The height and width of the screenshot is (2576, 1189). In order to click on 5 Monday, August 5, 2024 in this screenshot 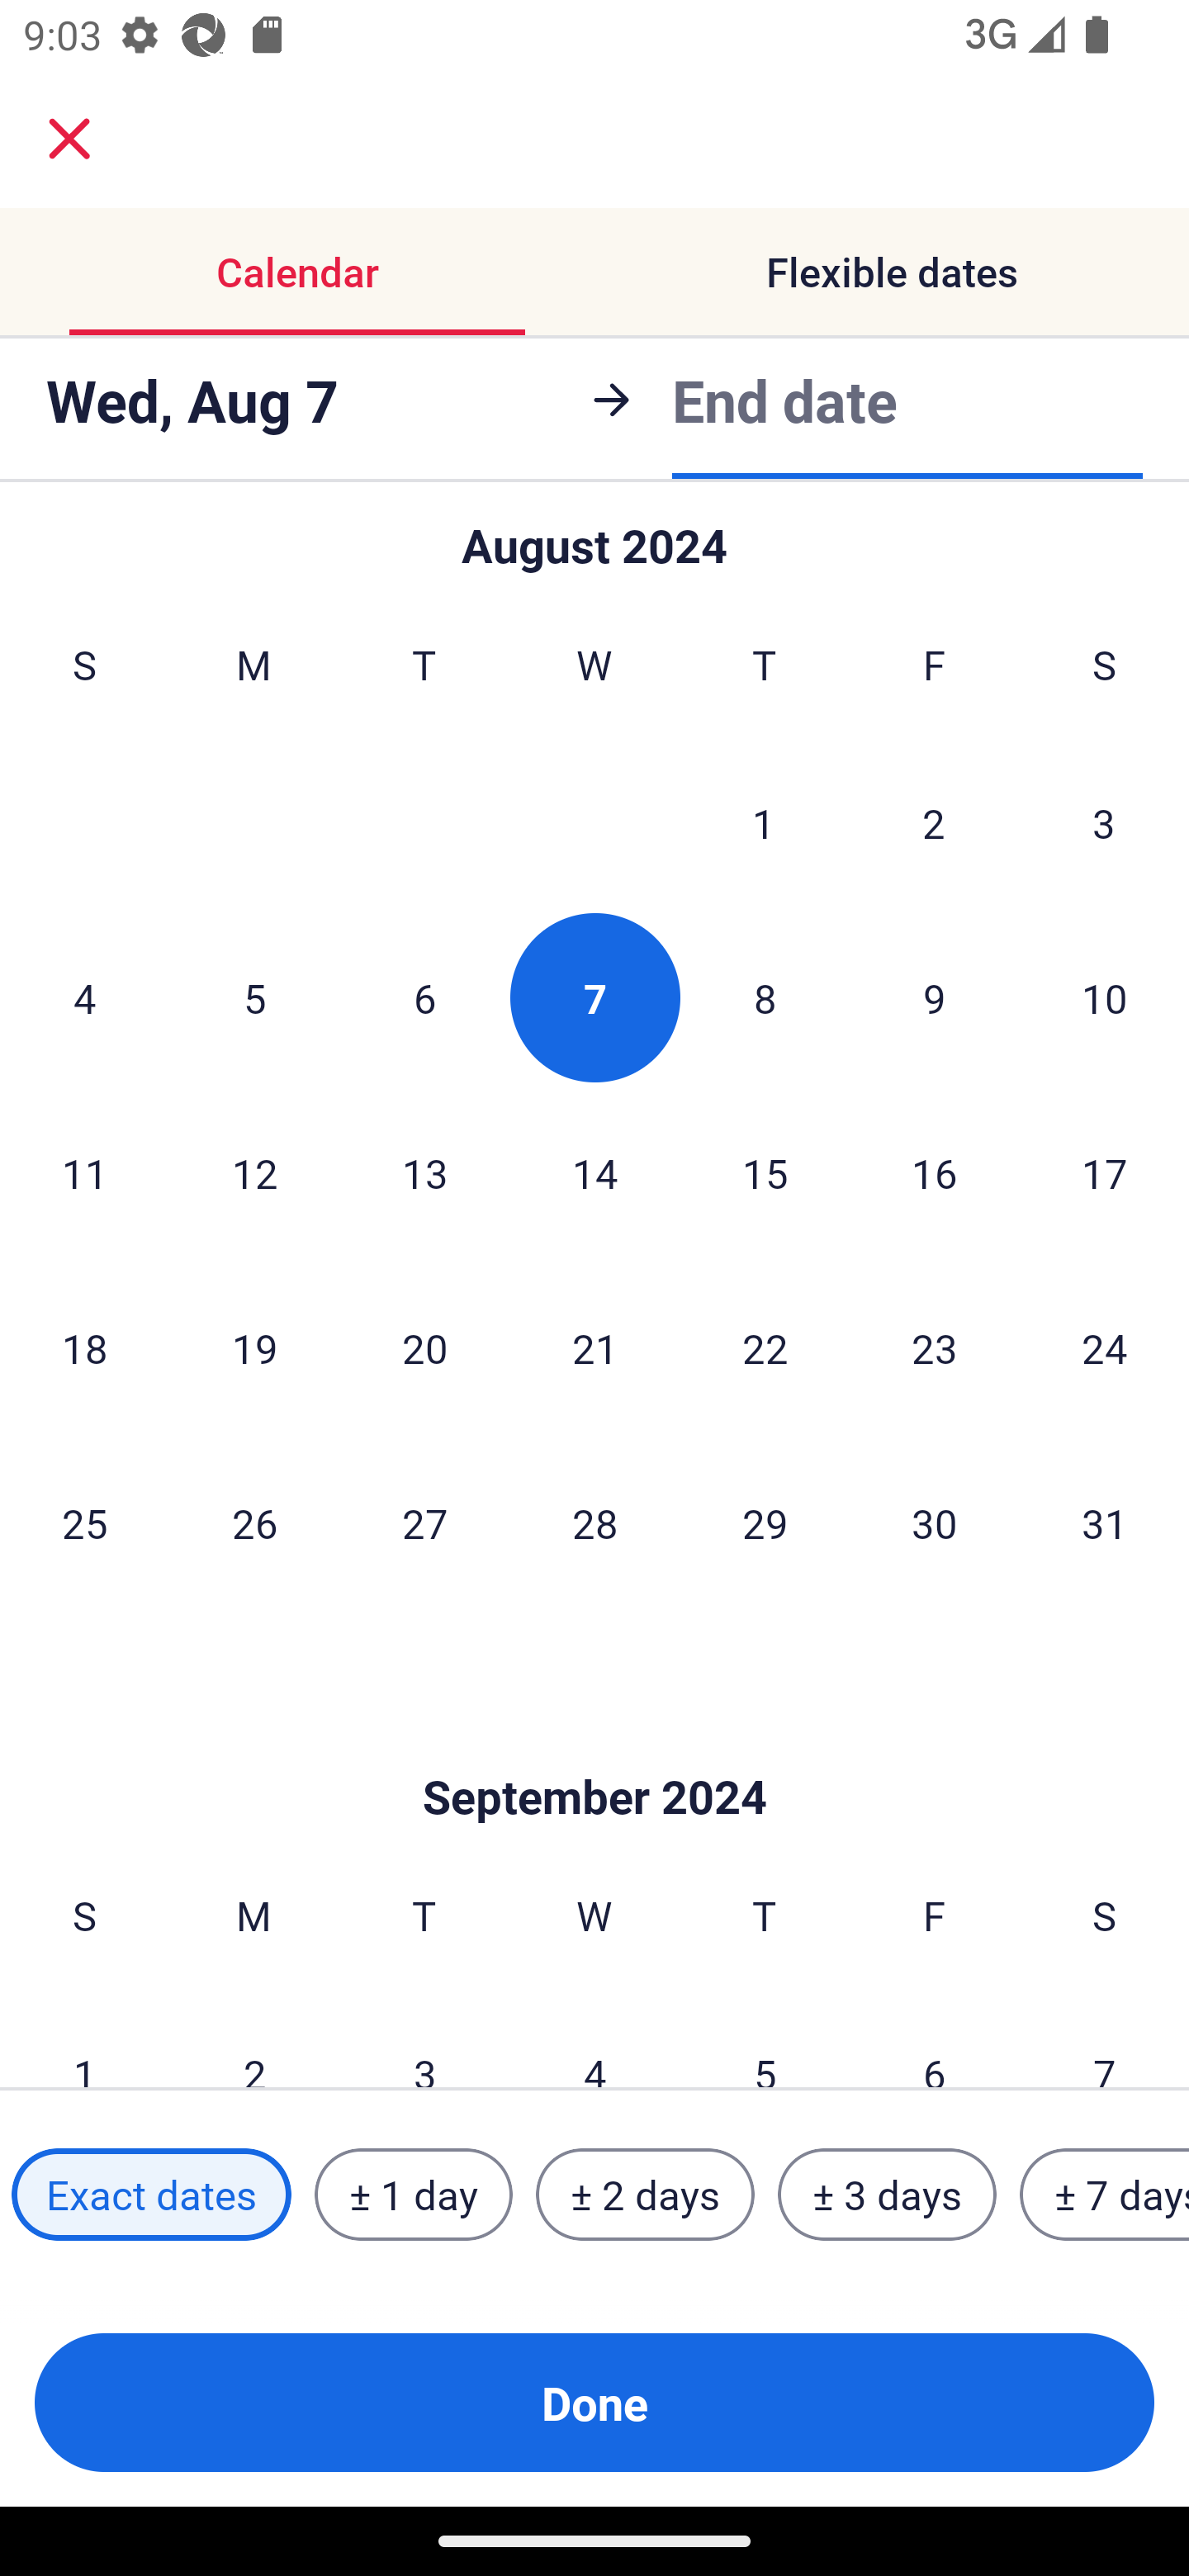, I will do `click(254, 997)`.